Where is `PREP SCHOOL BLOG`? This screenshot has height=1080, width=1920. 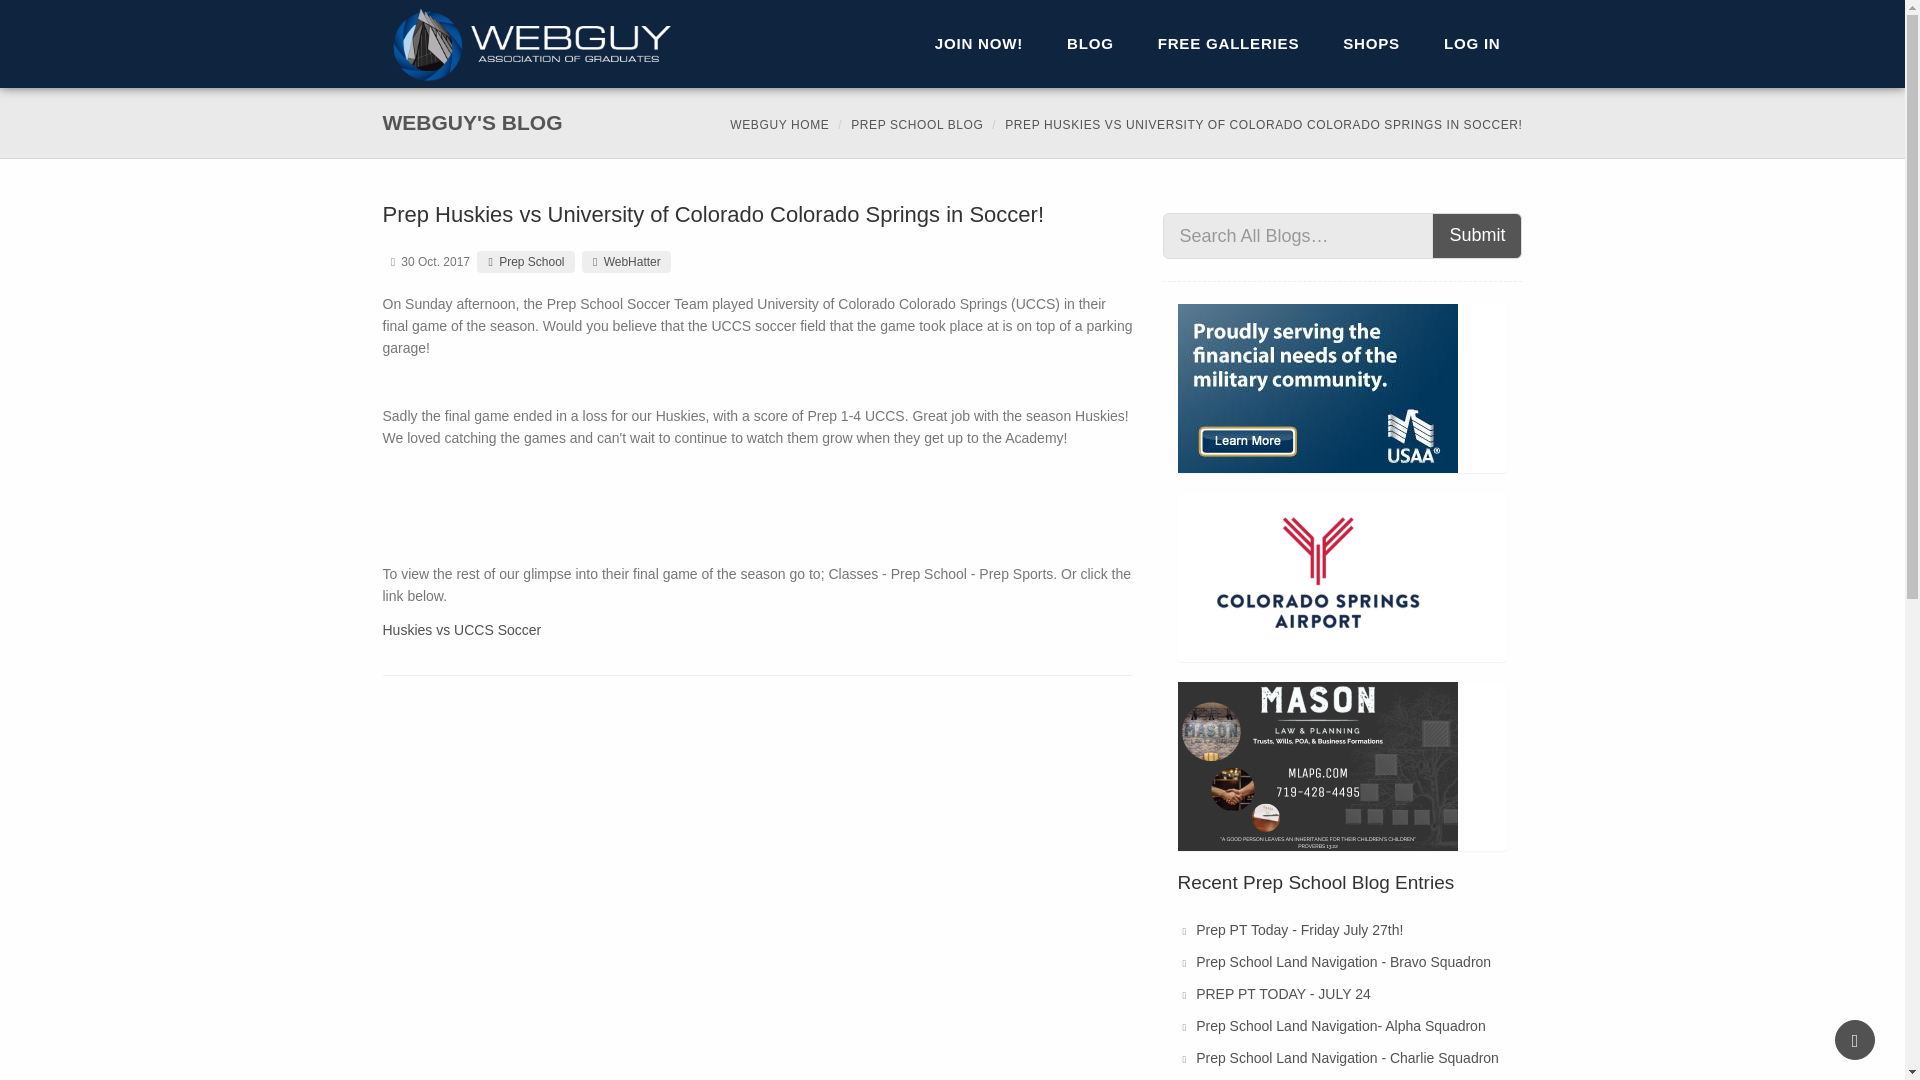
PREP SCHOOL BLOG is located at coordinates (978, 44).